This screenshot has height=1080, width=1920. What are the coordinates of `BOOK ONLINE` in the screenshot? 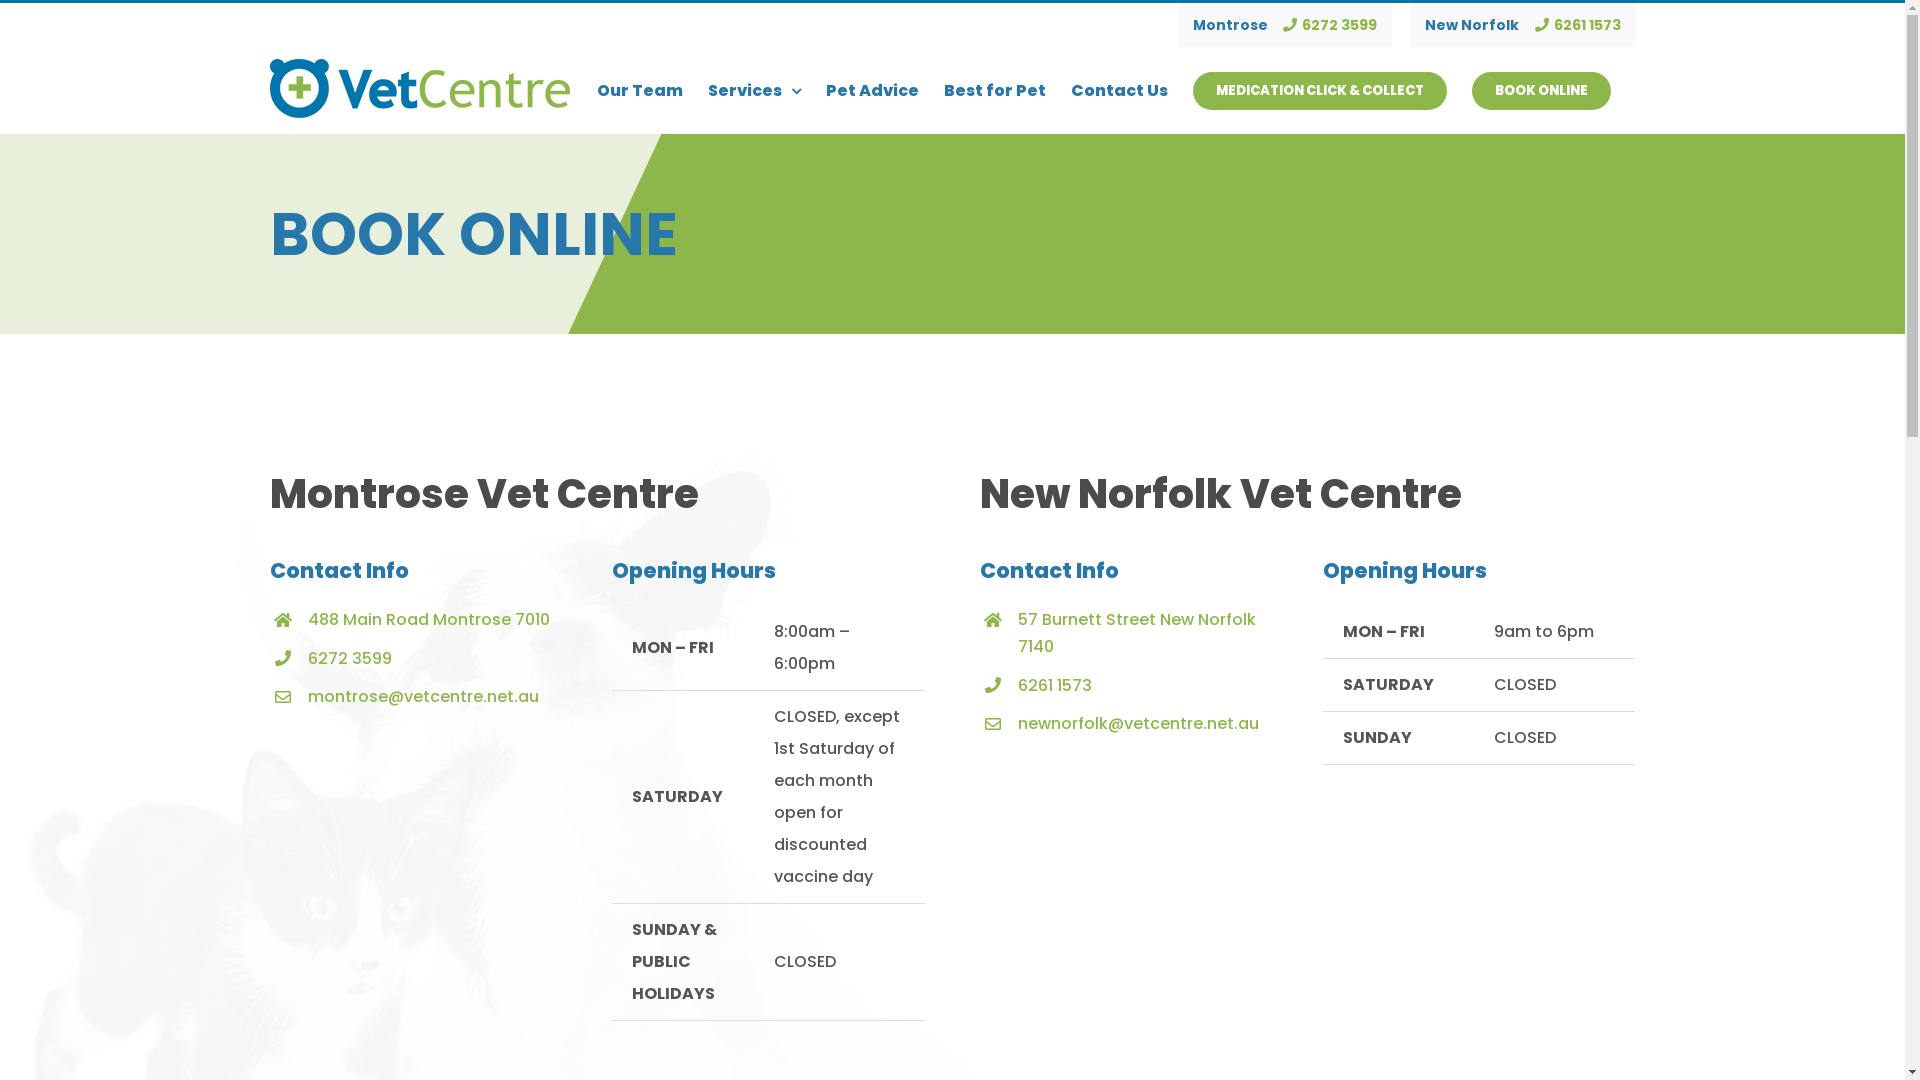 It's located at (1542, 91).